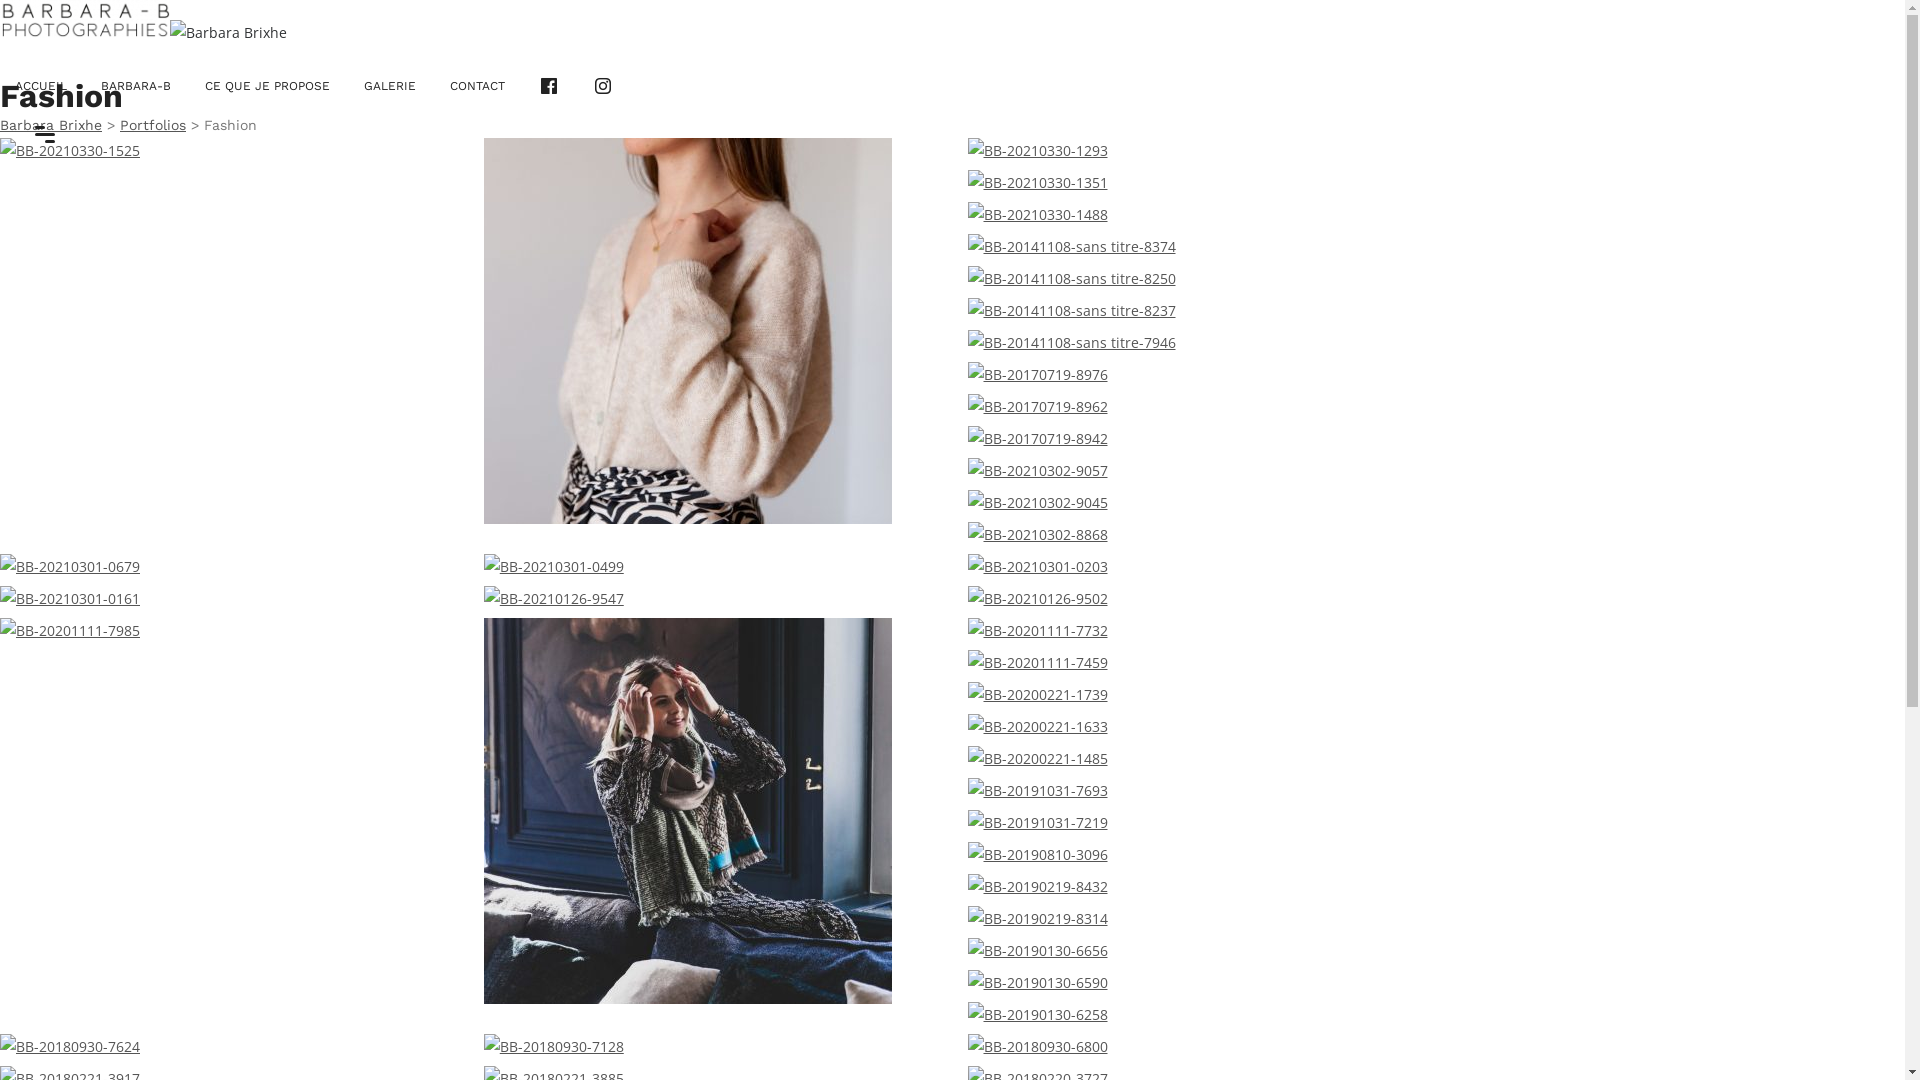  Describe the element at coordinates (1870, 820) in the screenshot. I see `Next (arrow right)` at that location.